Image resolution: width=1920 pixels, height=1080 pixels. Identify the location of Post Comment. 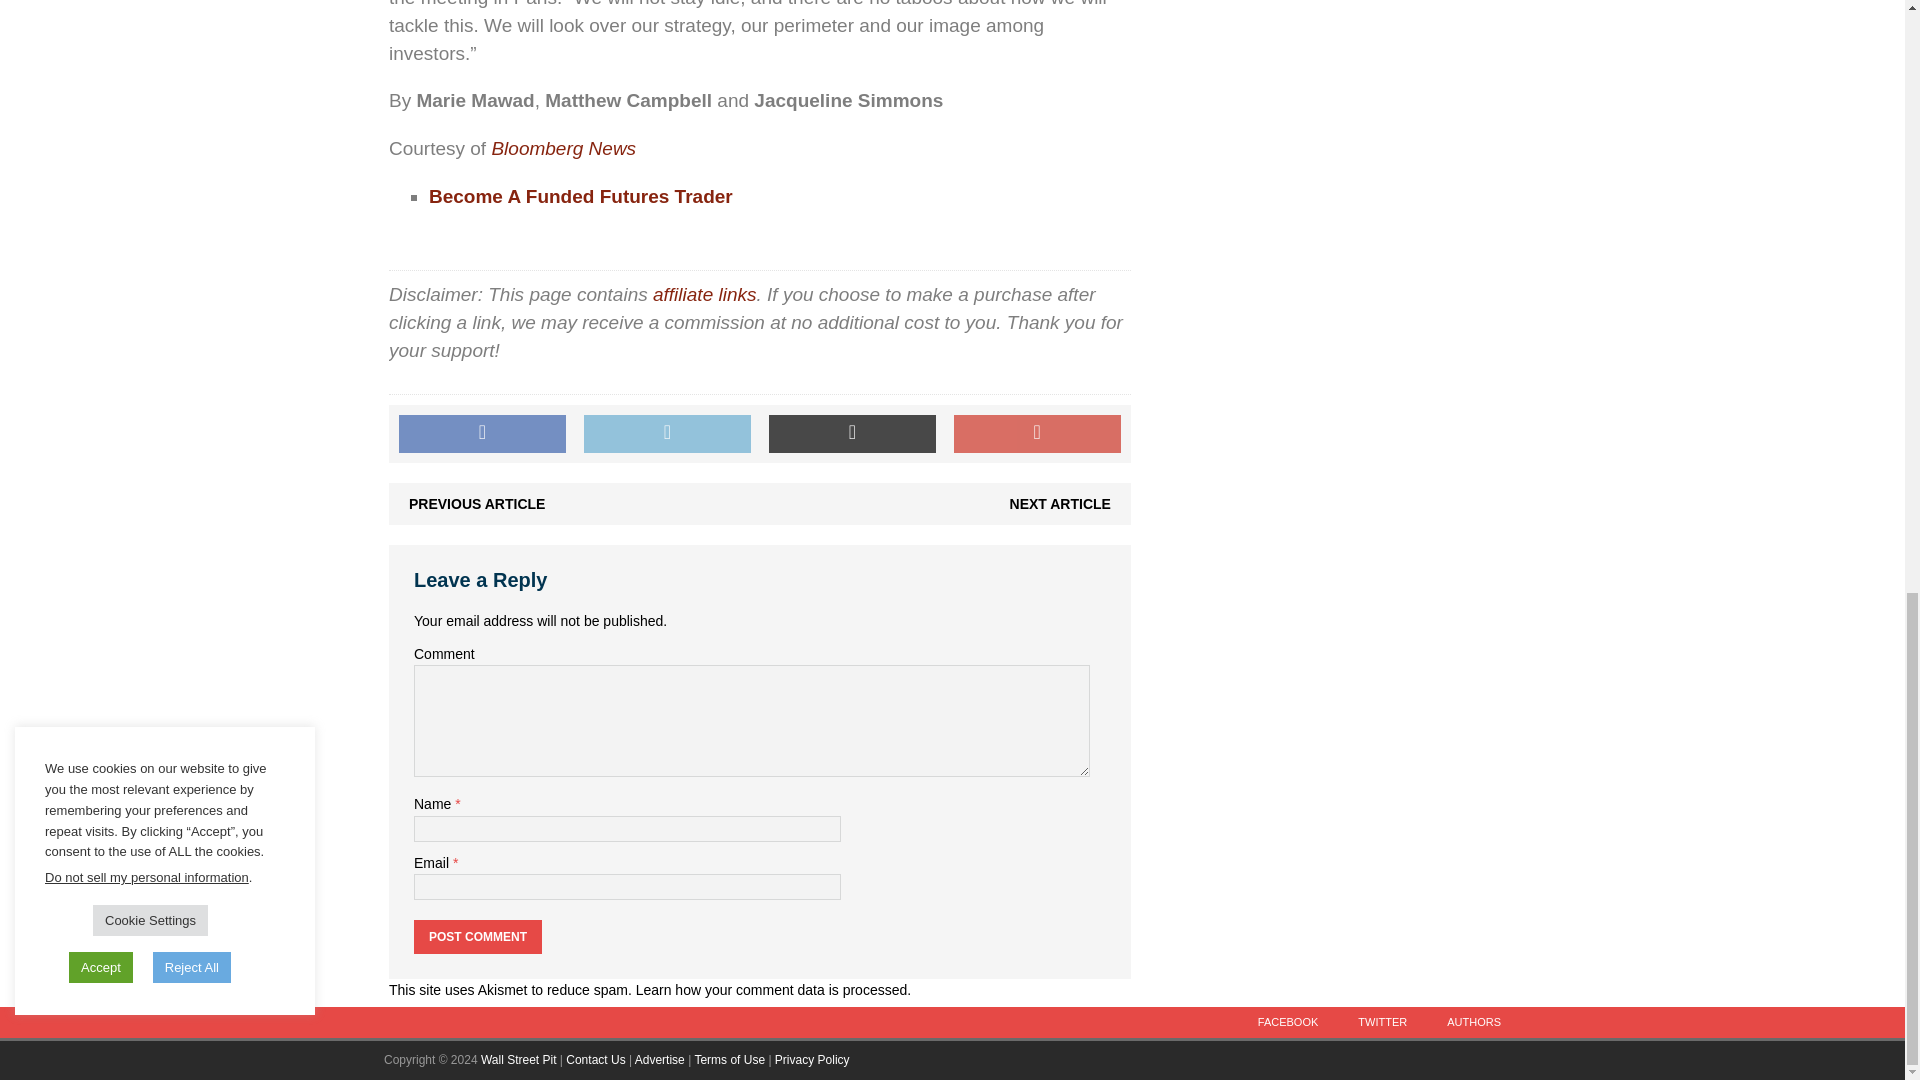
(478, 936).